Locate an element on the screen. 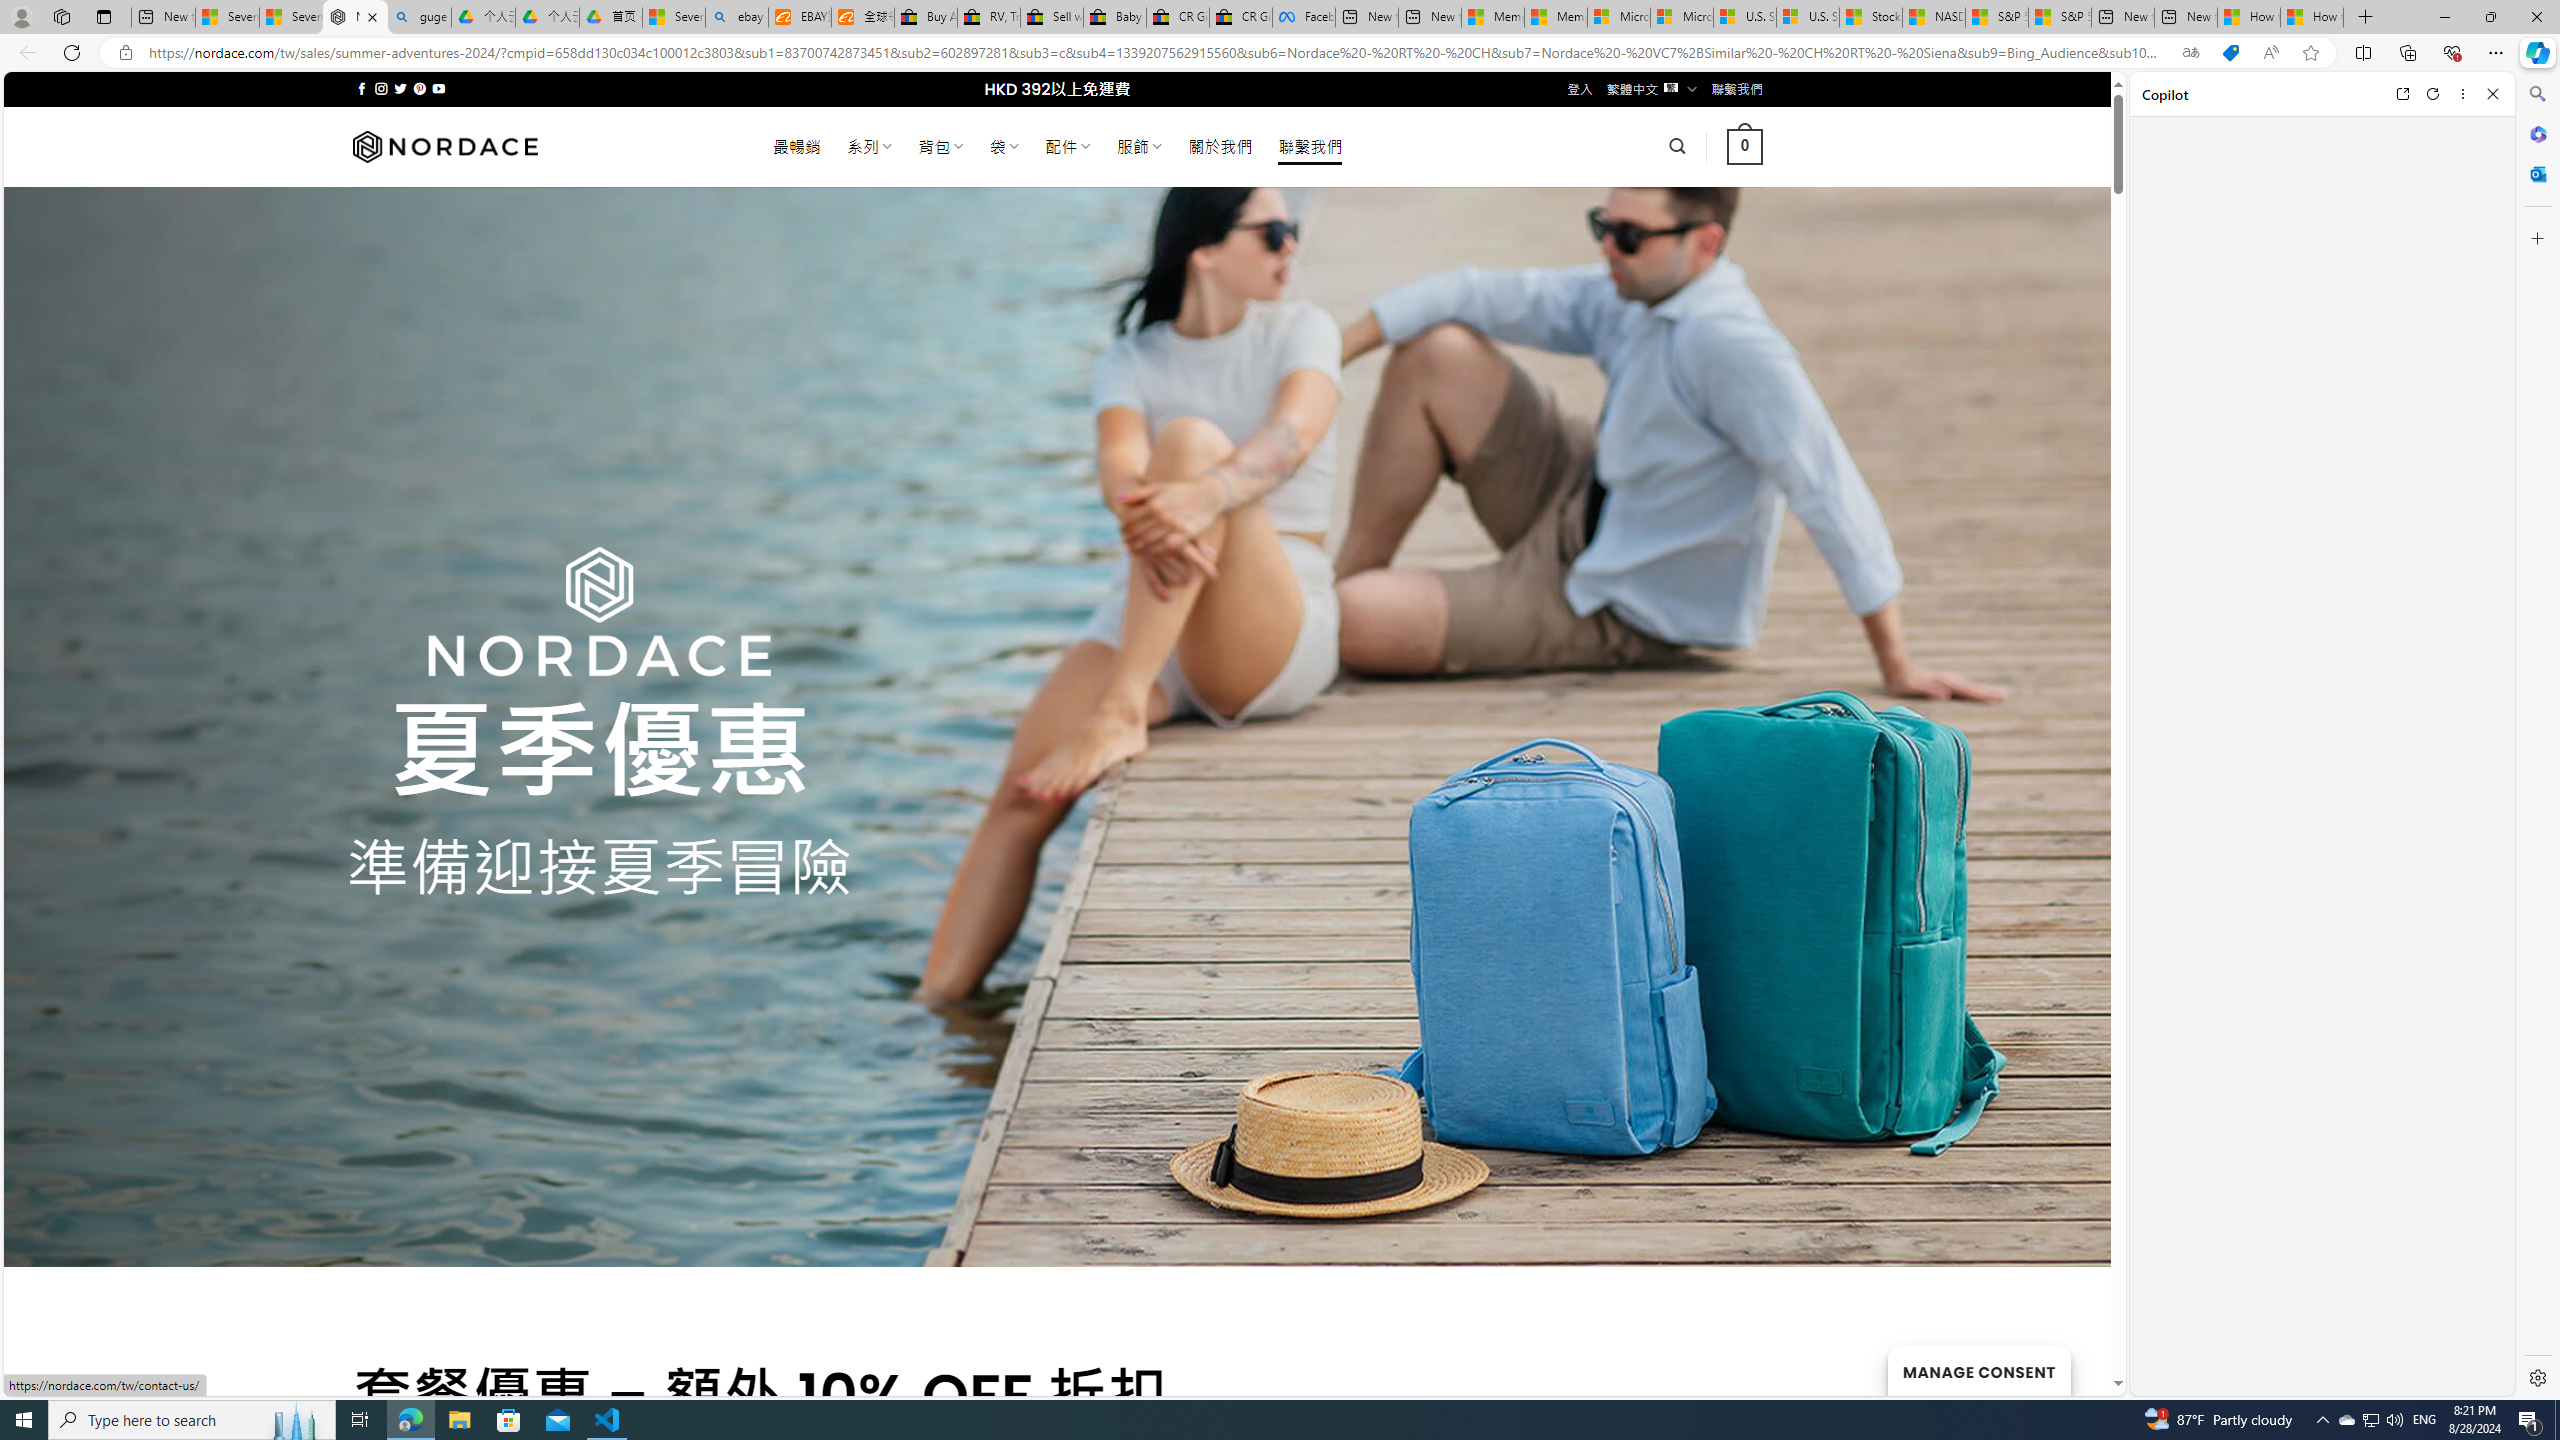 The width and height of the screenshot is (2560, 1440).  0  is located at coordinates (1746, 146).